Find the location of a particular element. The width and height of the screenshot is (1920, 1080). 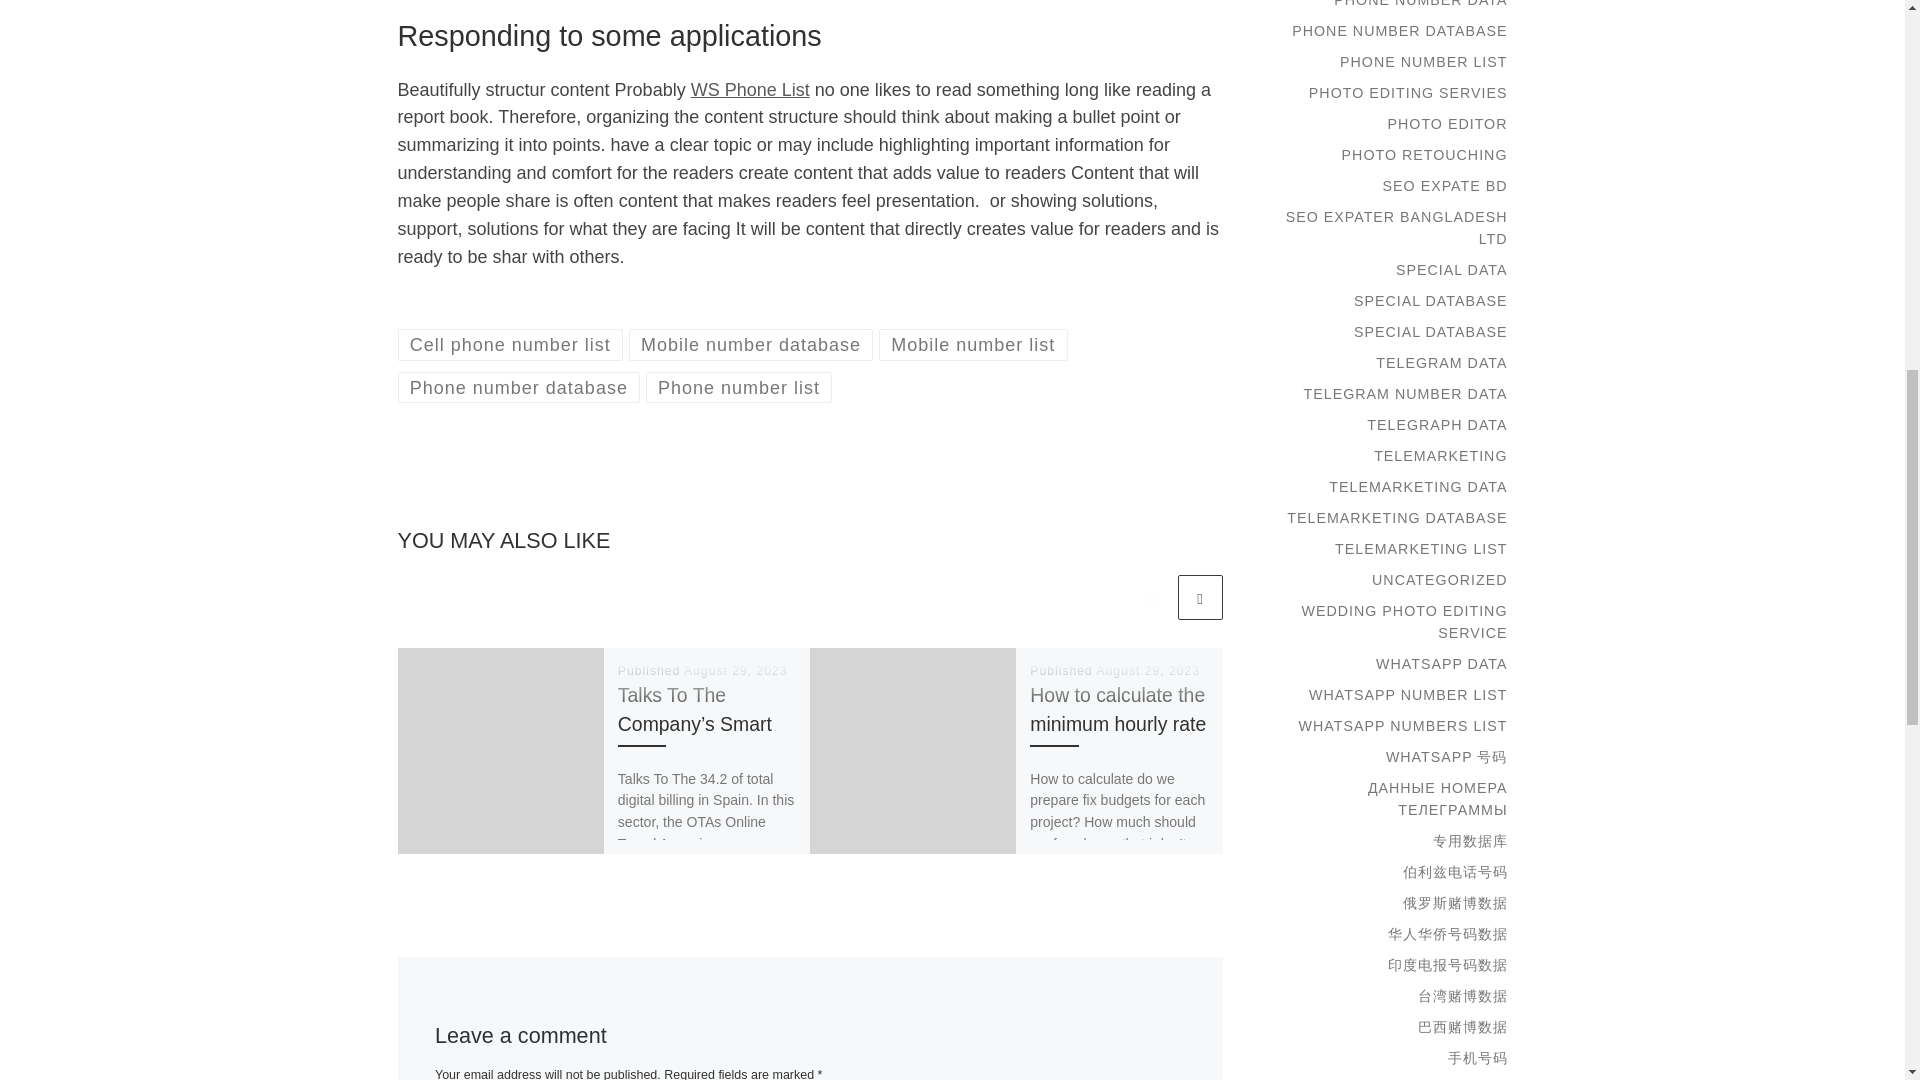

August 29, 2023 is located at coordinates (1148, 671).